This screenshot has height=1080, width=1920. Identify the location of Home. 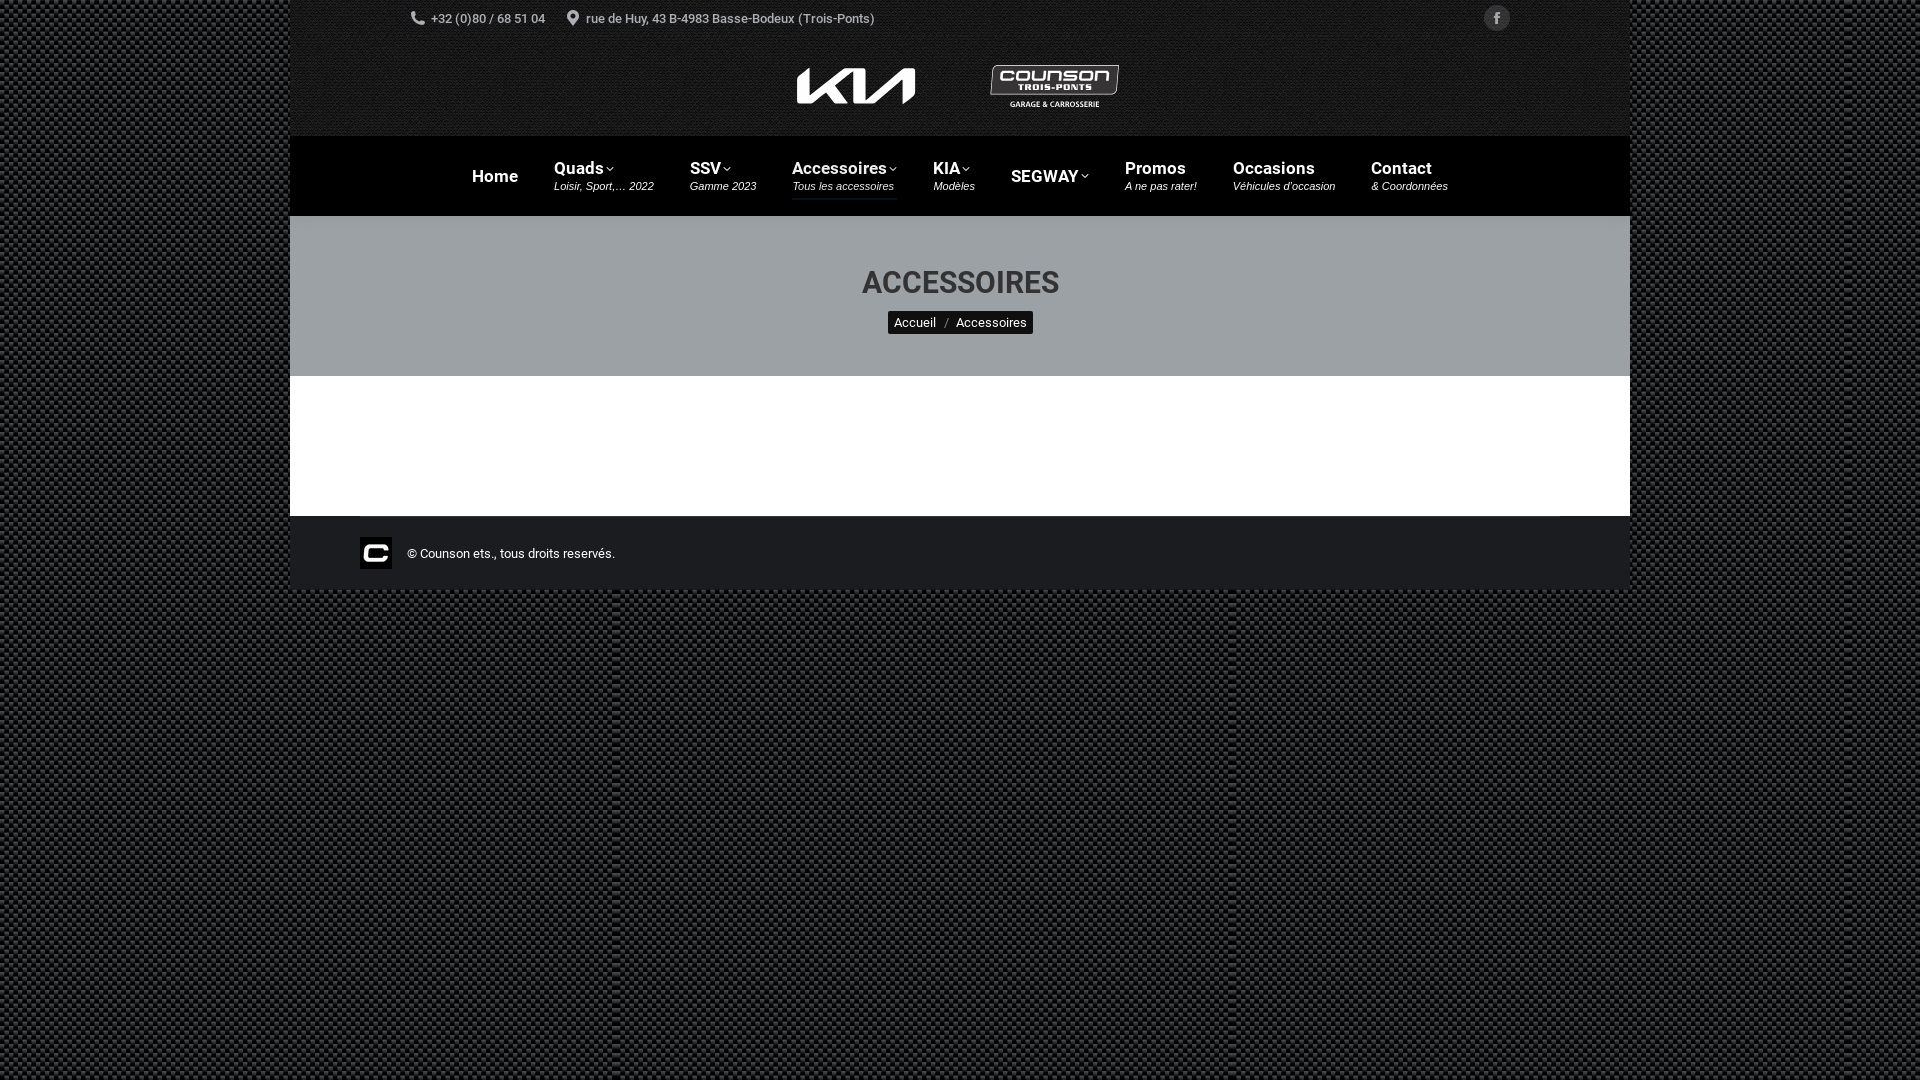
(495, 176).